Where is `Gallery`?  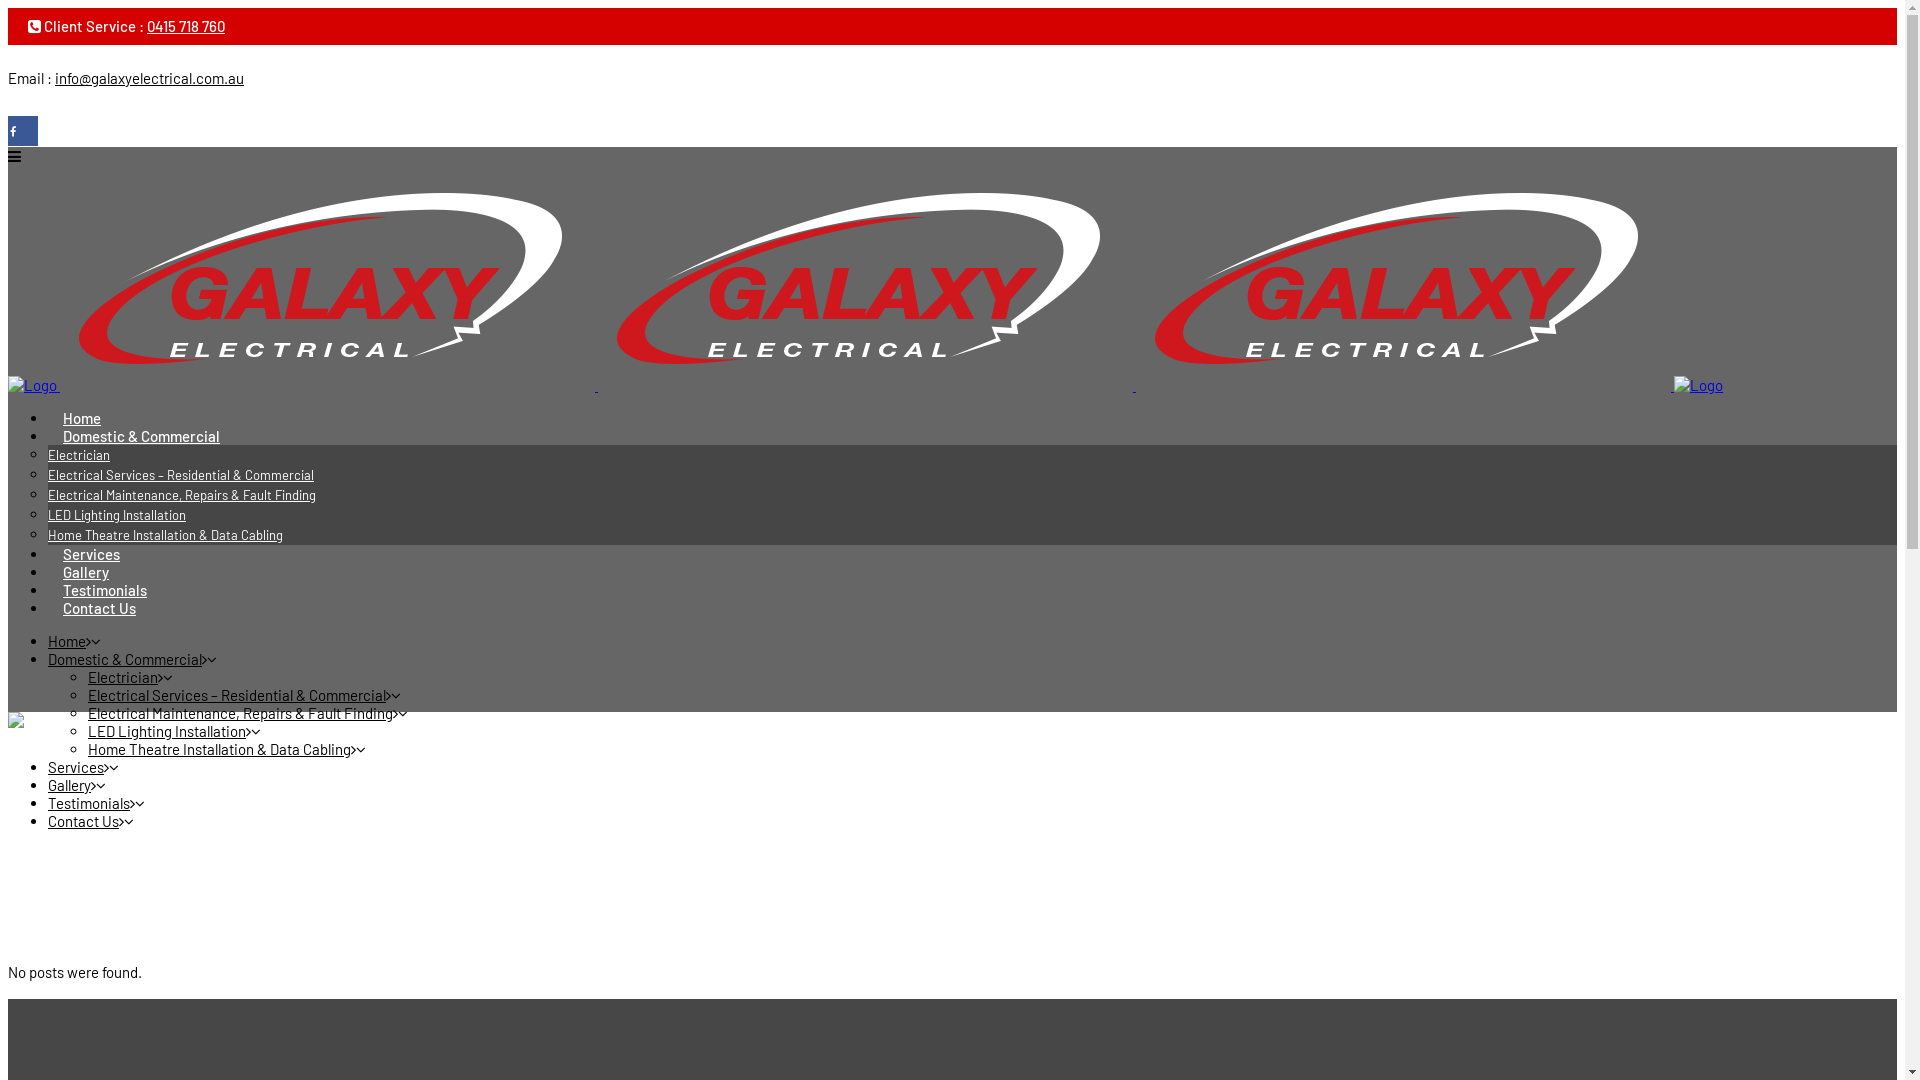
Gallery is located at coordinates (86, 572).